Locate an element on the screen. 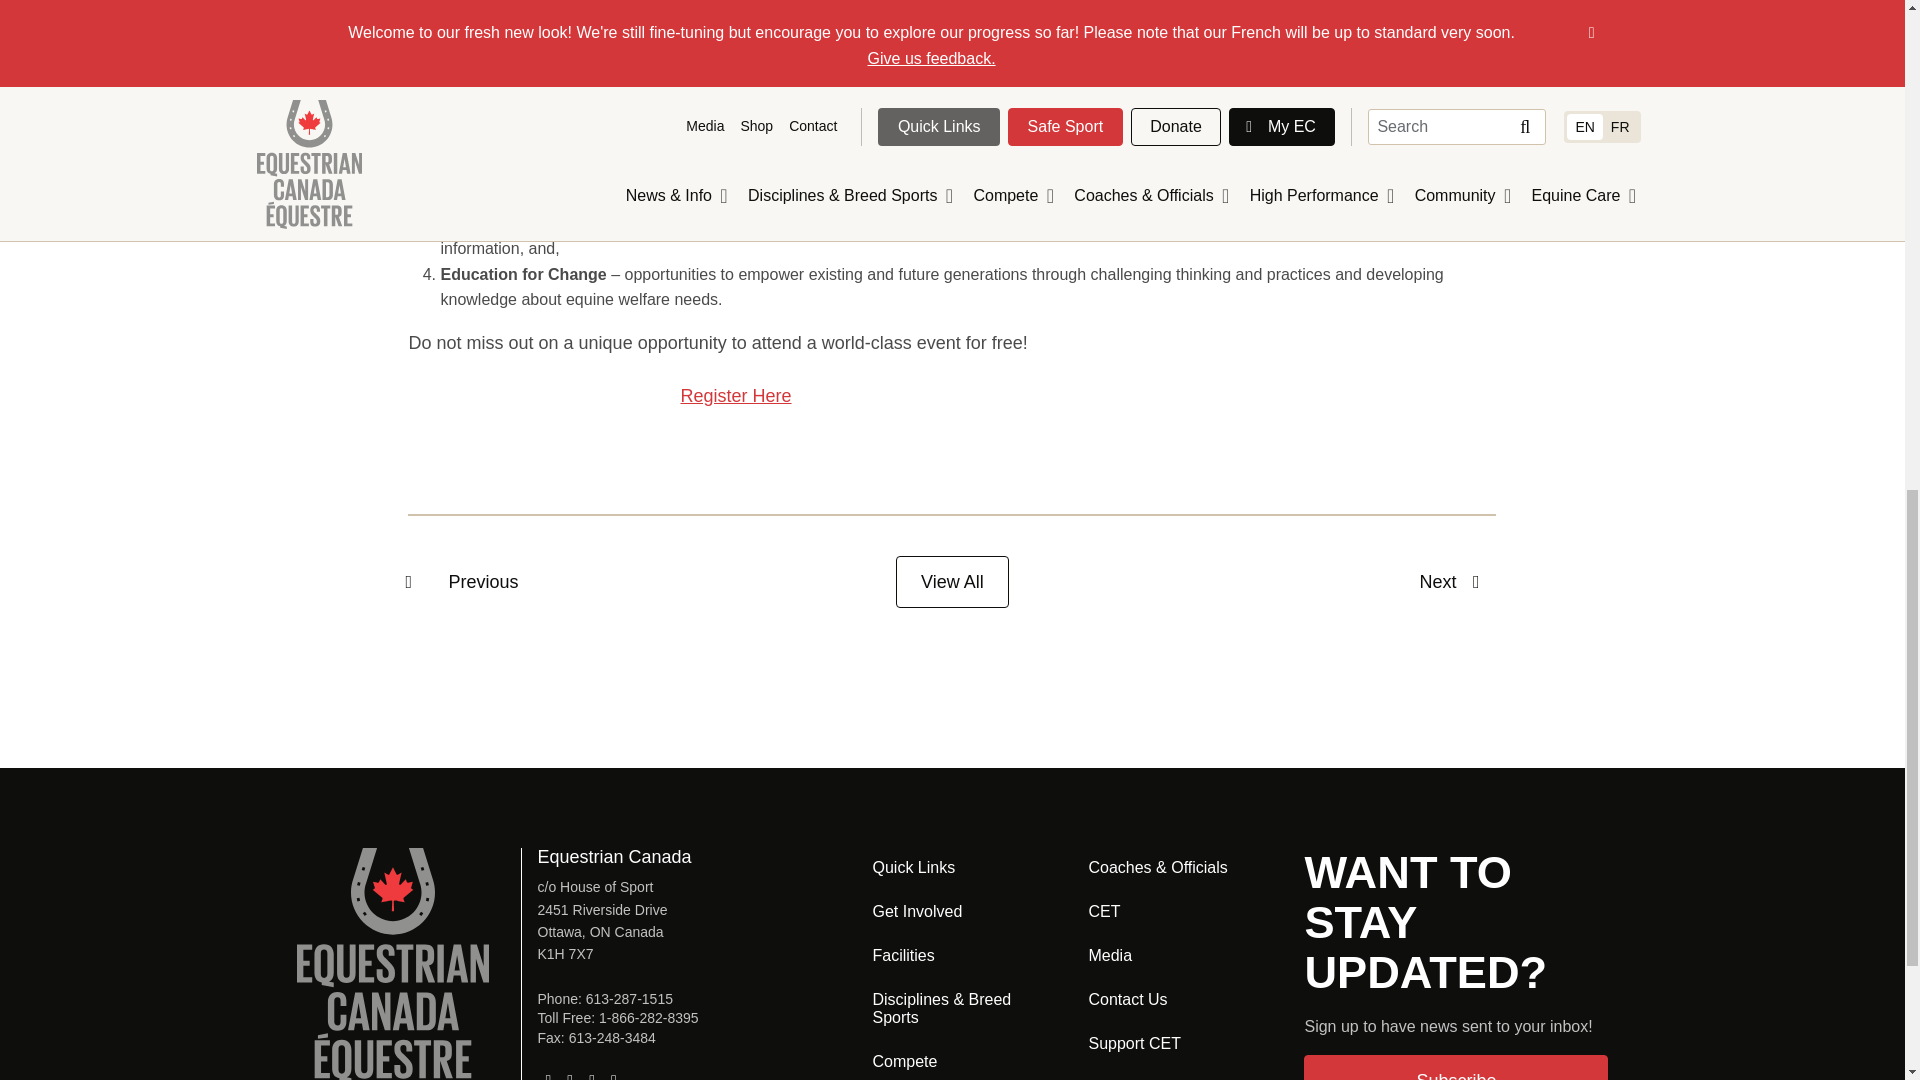 The width and height of the screenshot is (1920, 1080). Equestrian Canada Facebook is located at coordinates (548, 1072).